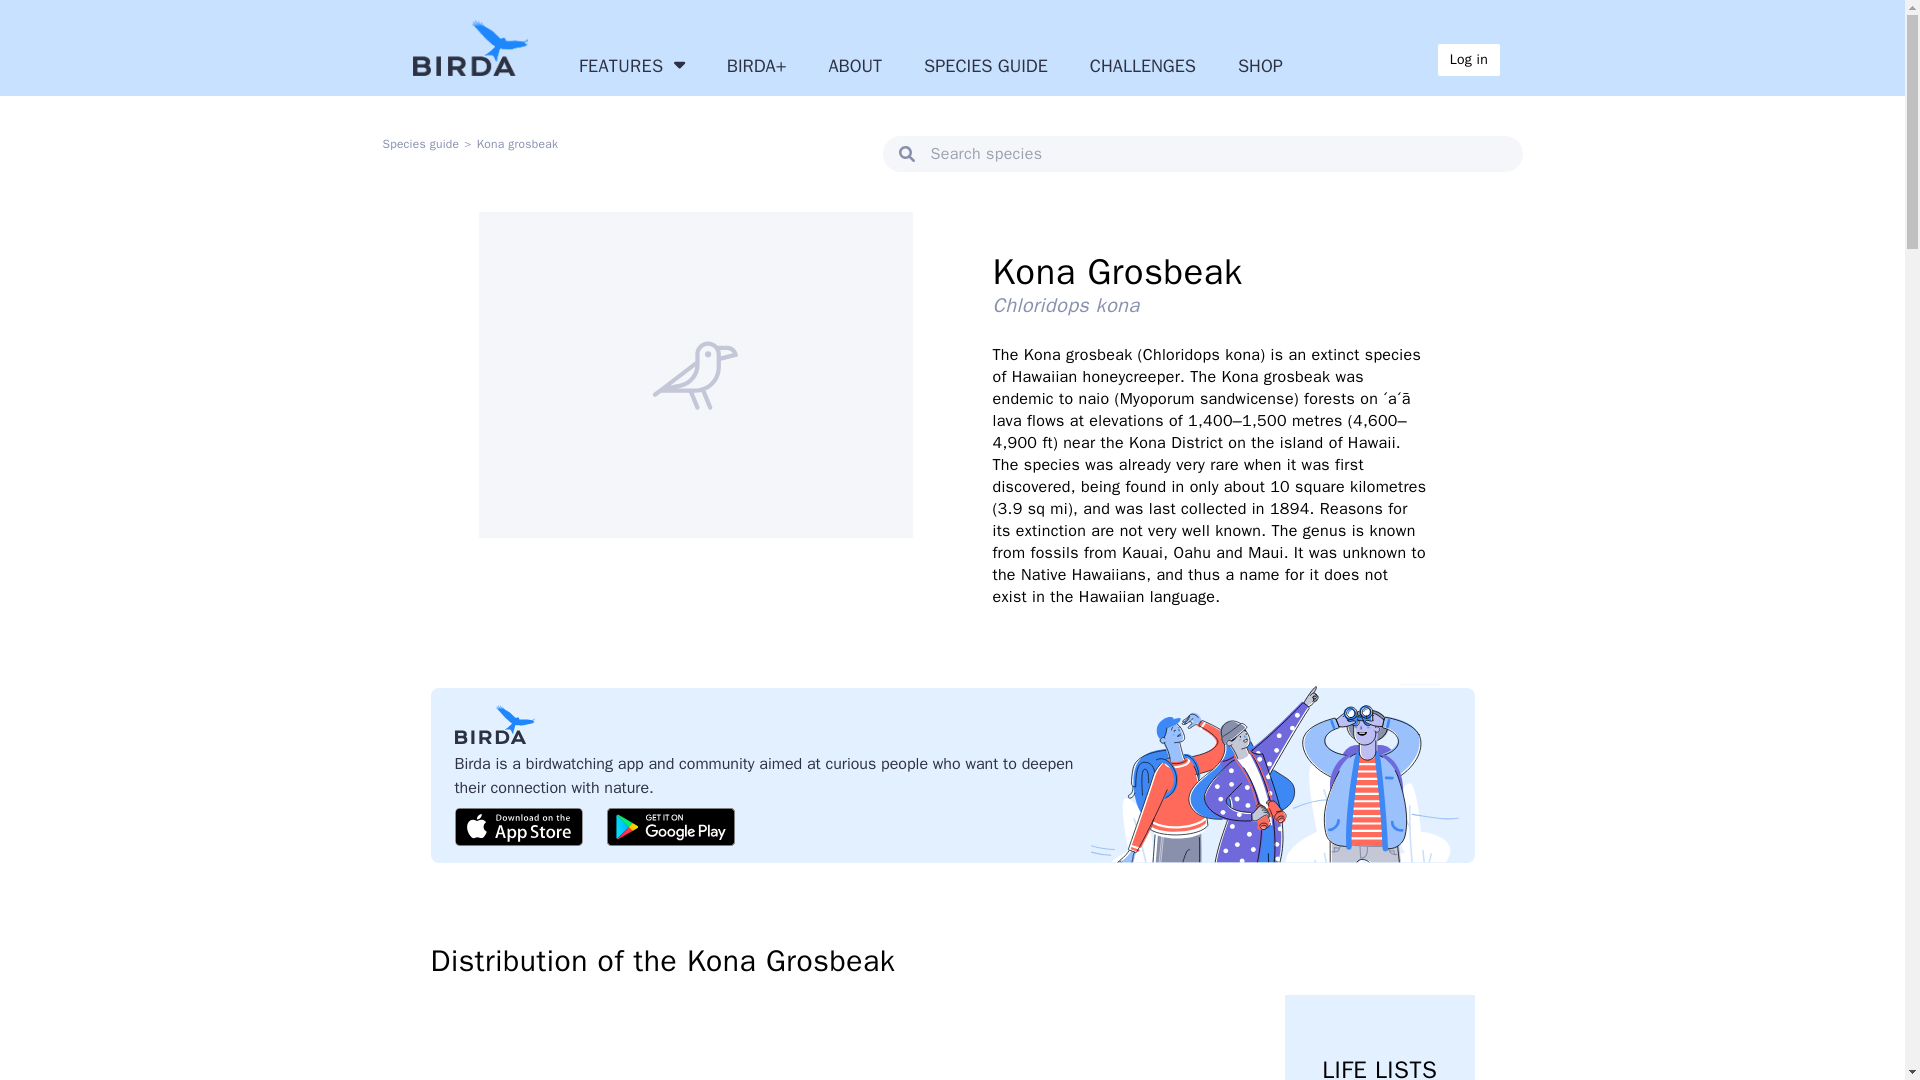  Describe the element at coordinates (1143, 65) in the screenshot. I see `ABOUT` at that location.